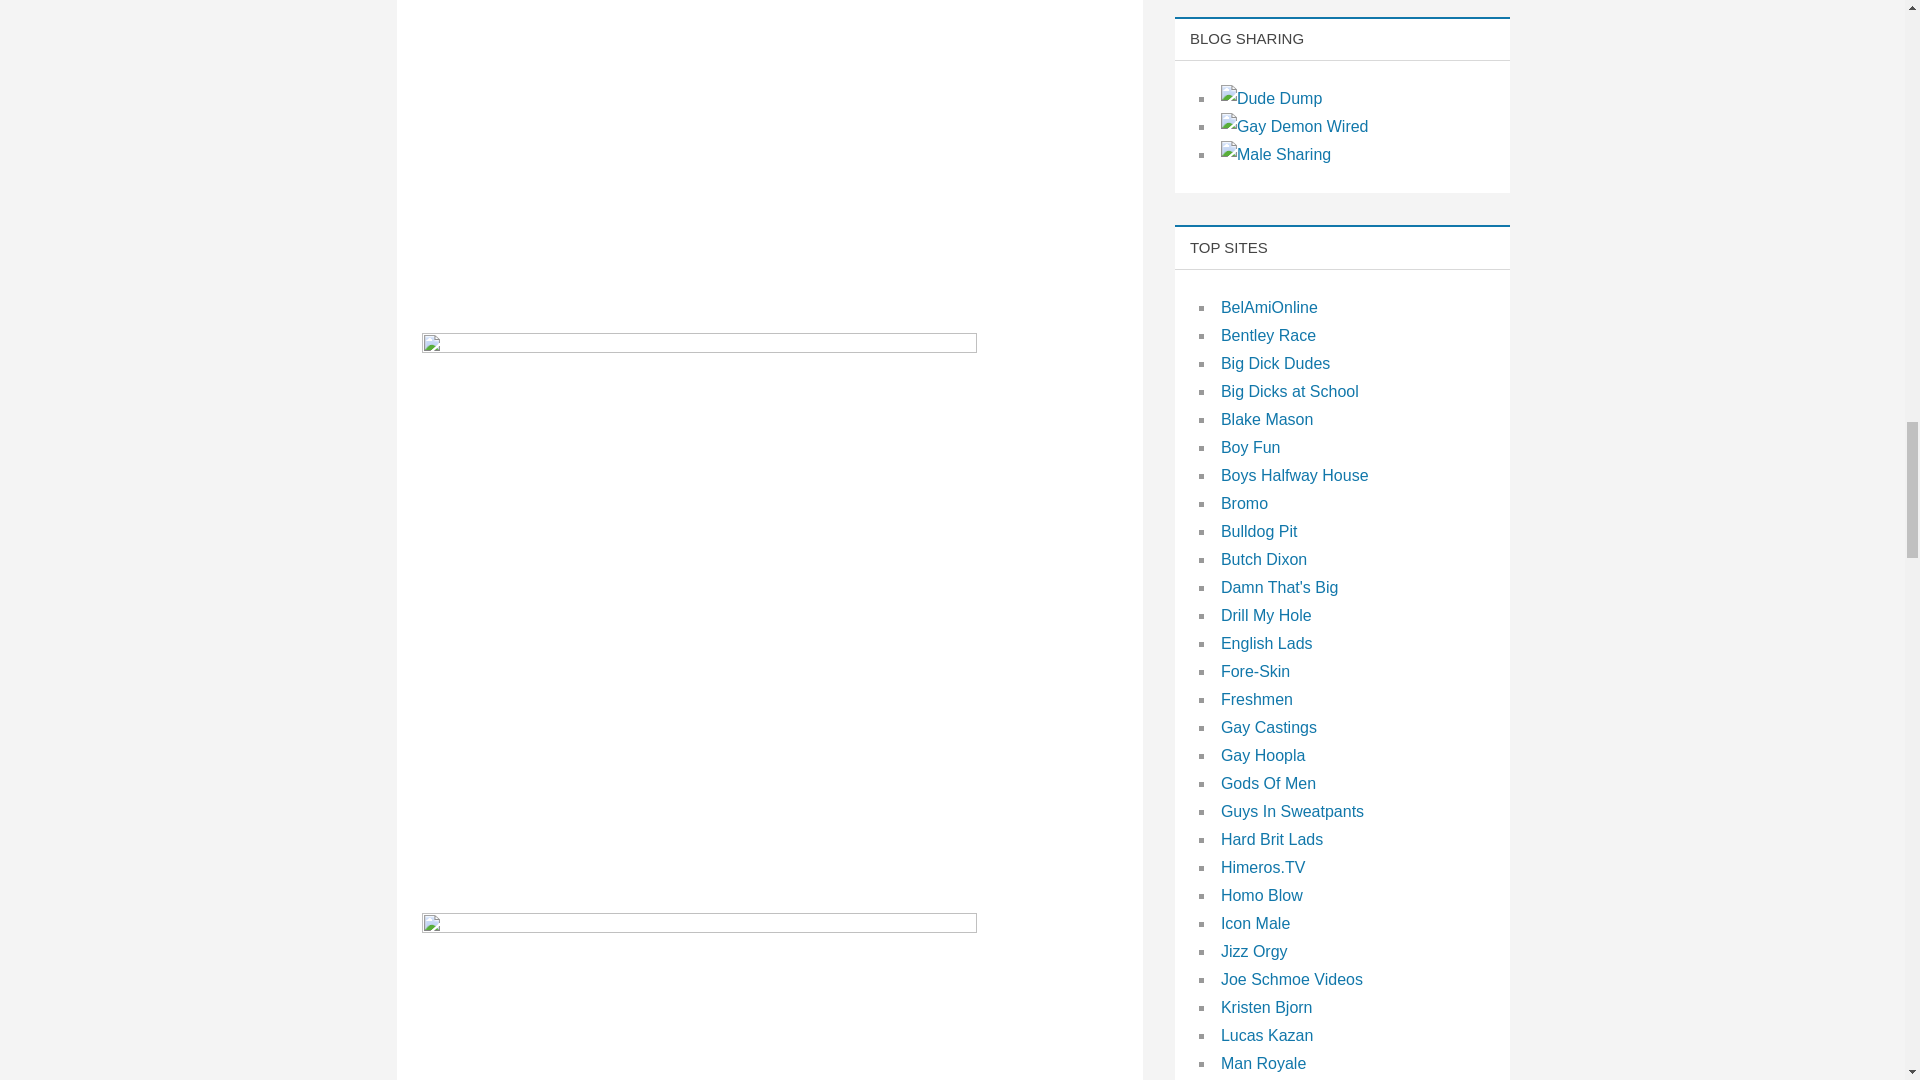  I want to click on Southern Strokes: Haigan and Cole, so click(700, 996).